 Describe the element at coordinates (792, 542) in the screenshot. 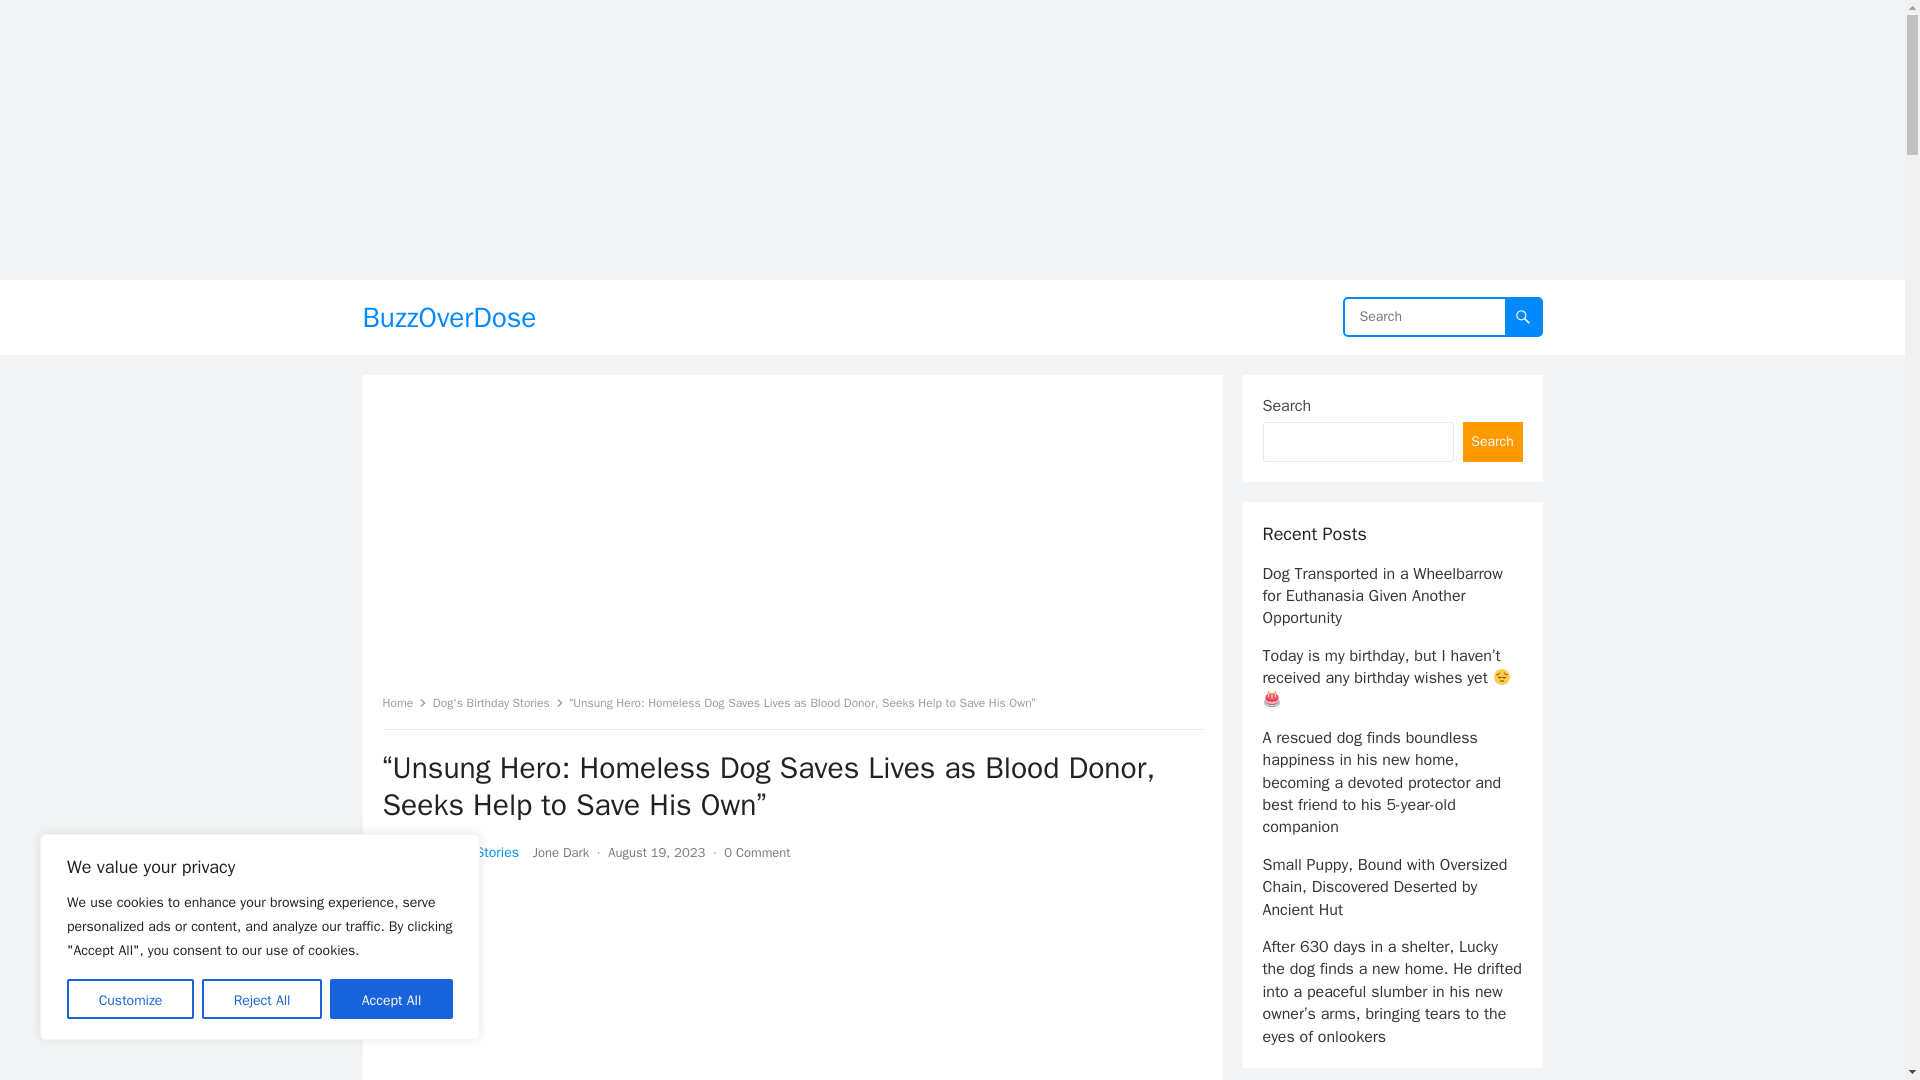

I see `Advertisement` at that location.